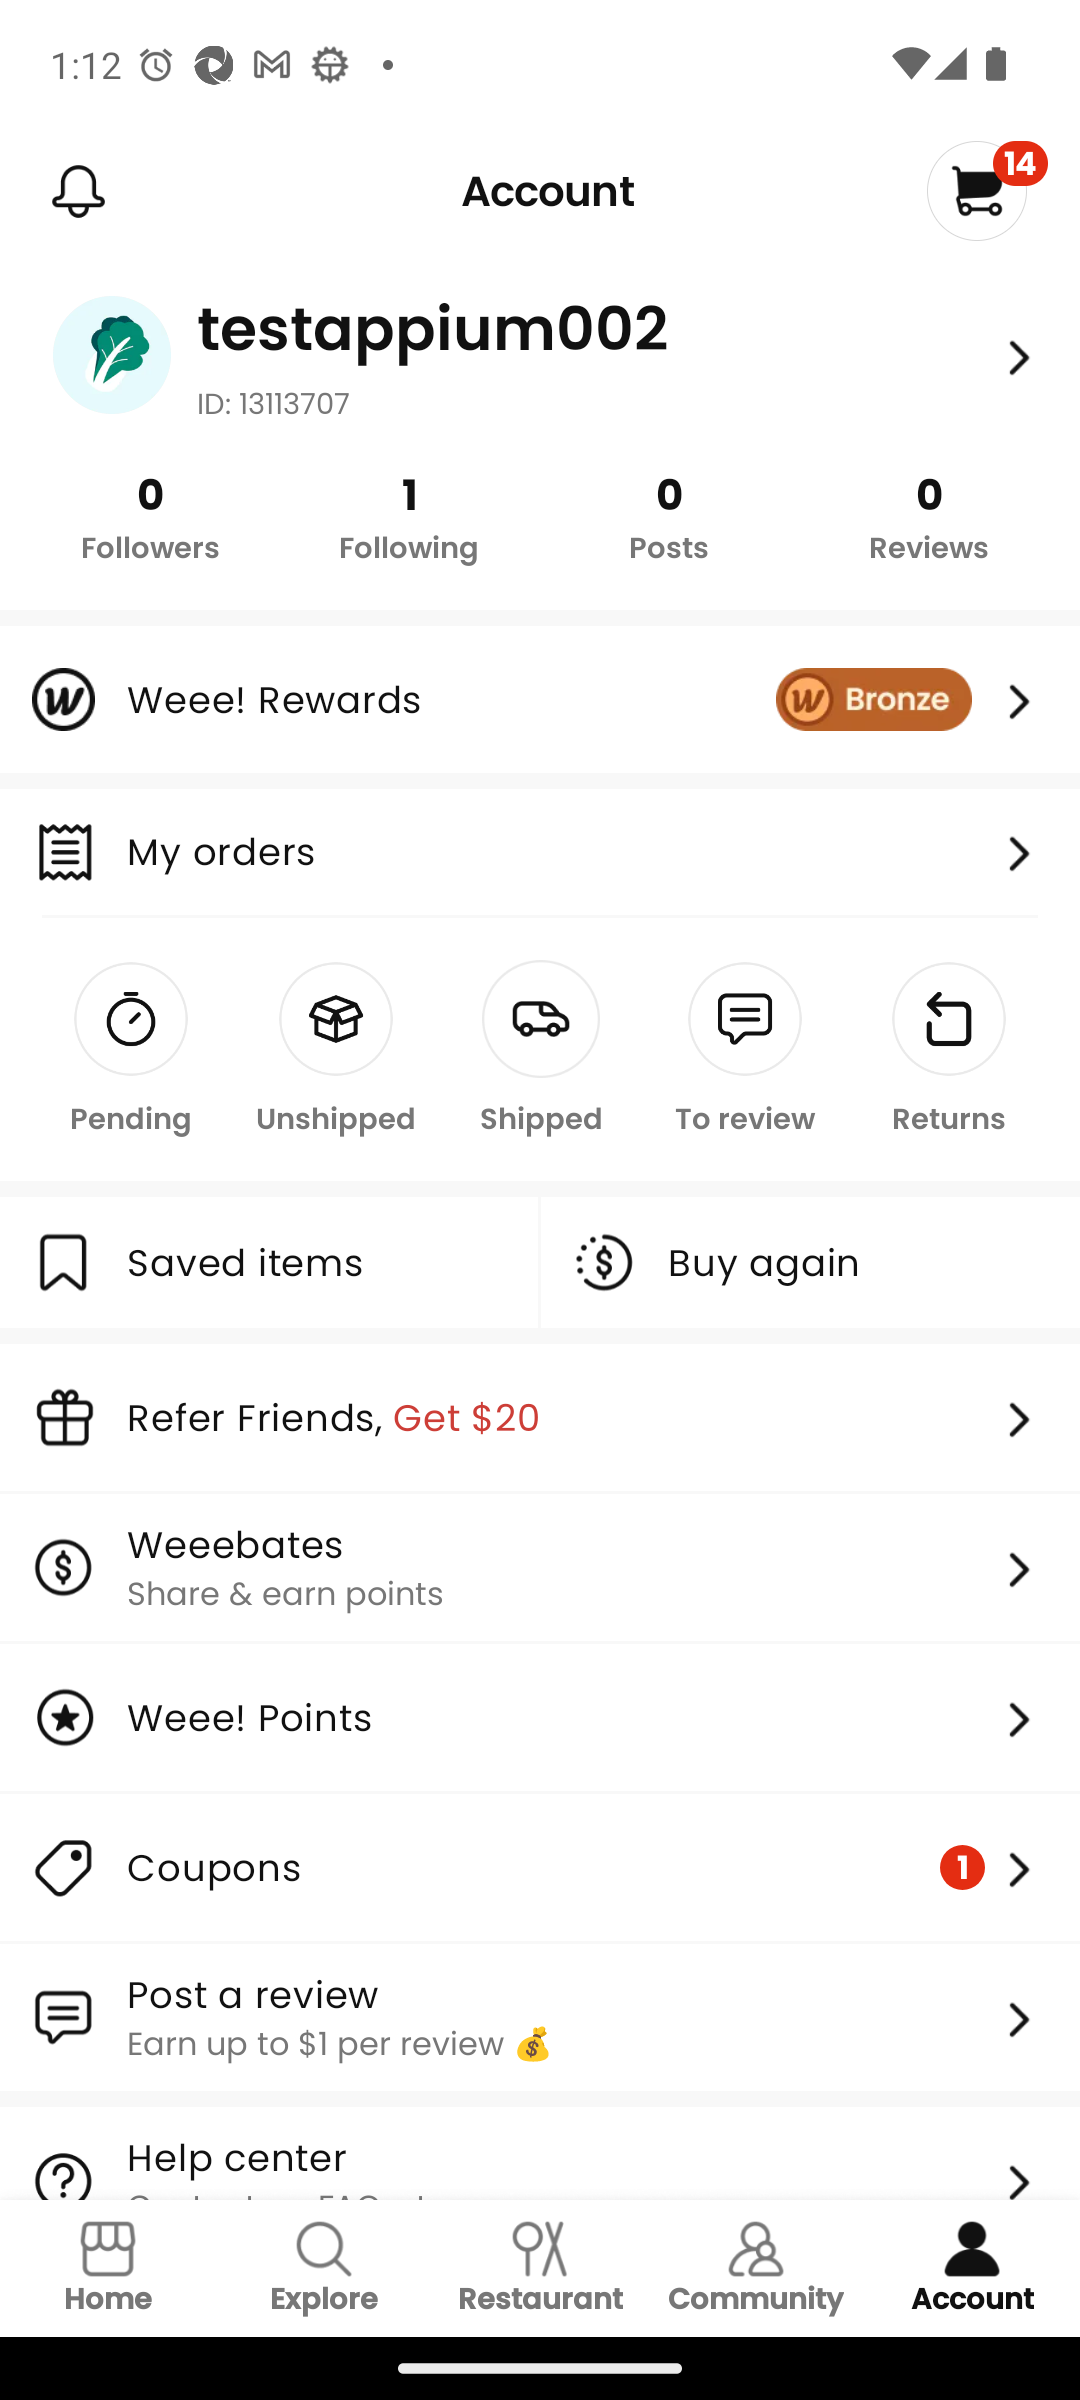 This screenshot has width=1080, height=2400. What do you see at coordinates (540, 1868) in the screenshot?
I see `Coupons 1` at bounding box center [540, 1868].